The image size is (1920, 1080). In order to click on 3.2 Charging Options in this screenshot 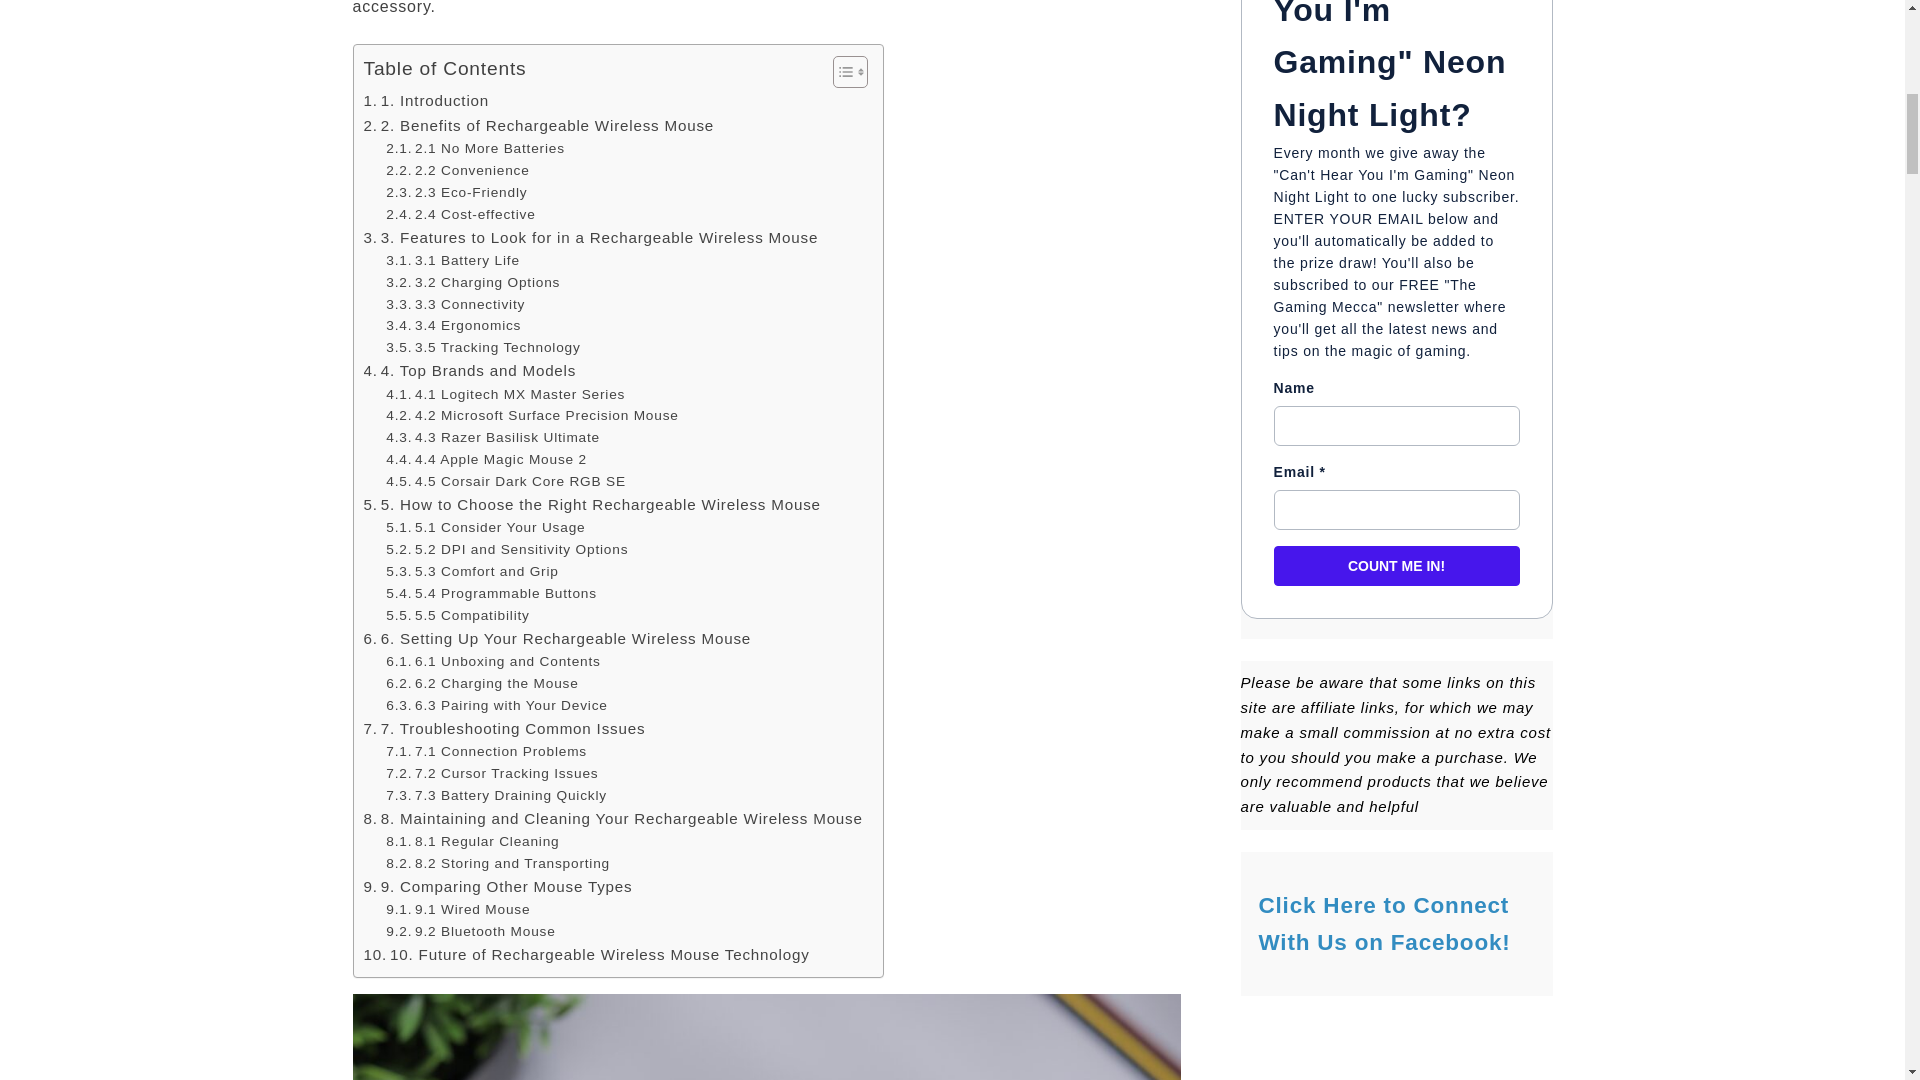, I will do `click(472, 282)`.